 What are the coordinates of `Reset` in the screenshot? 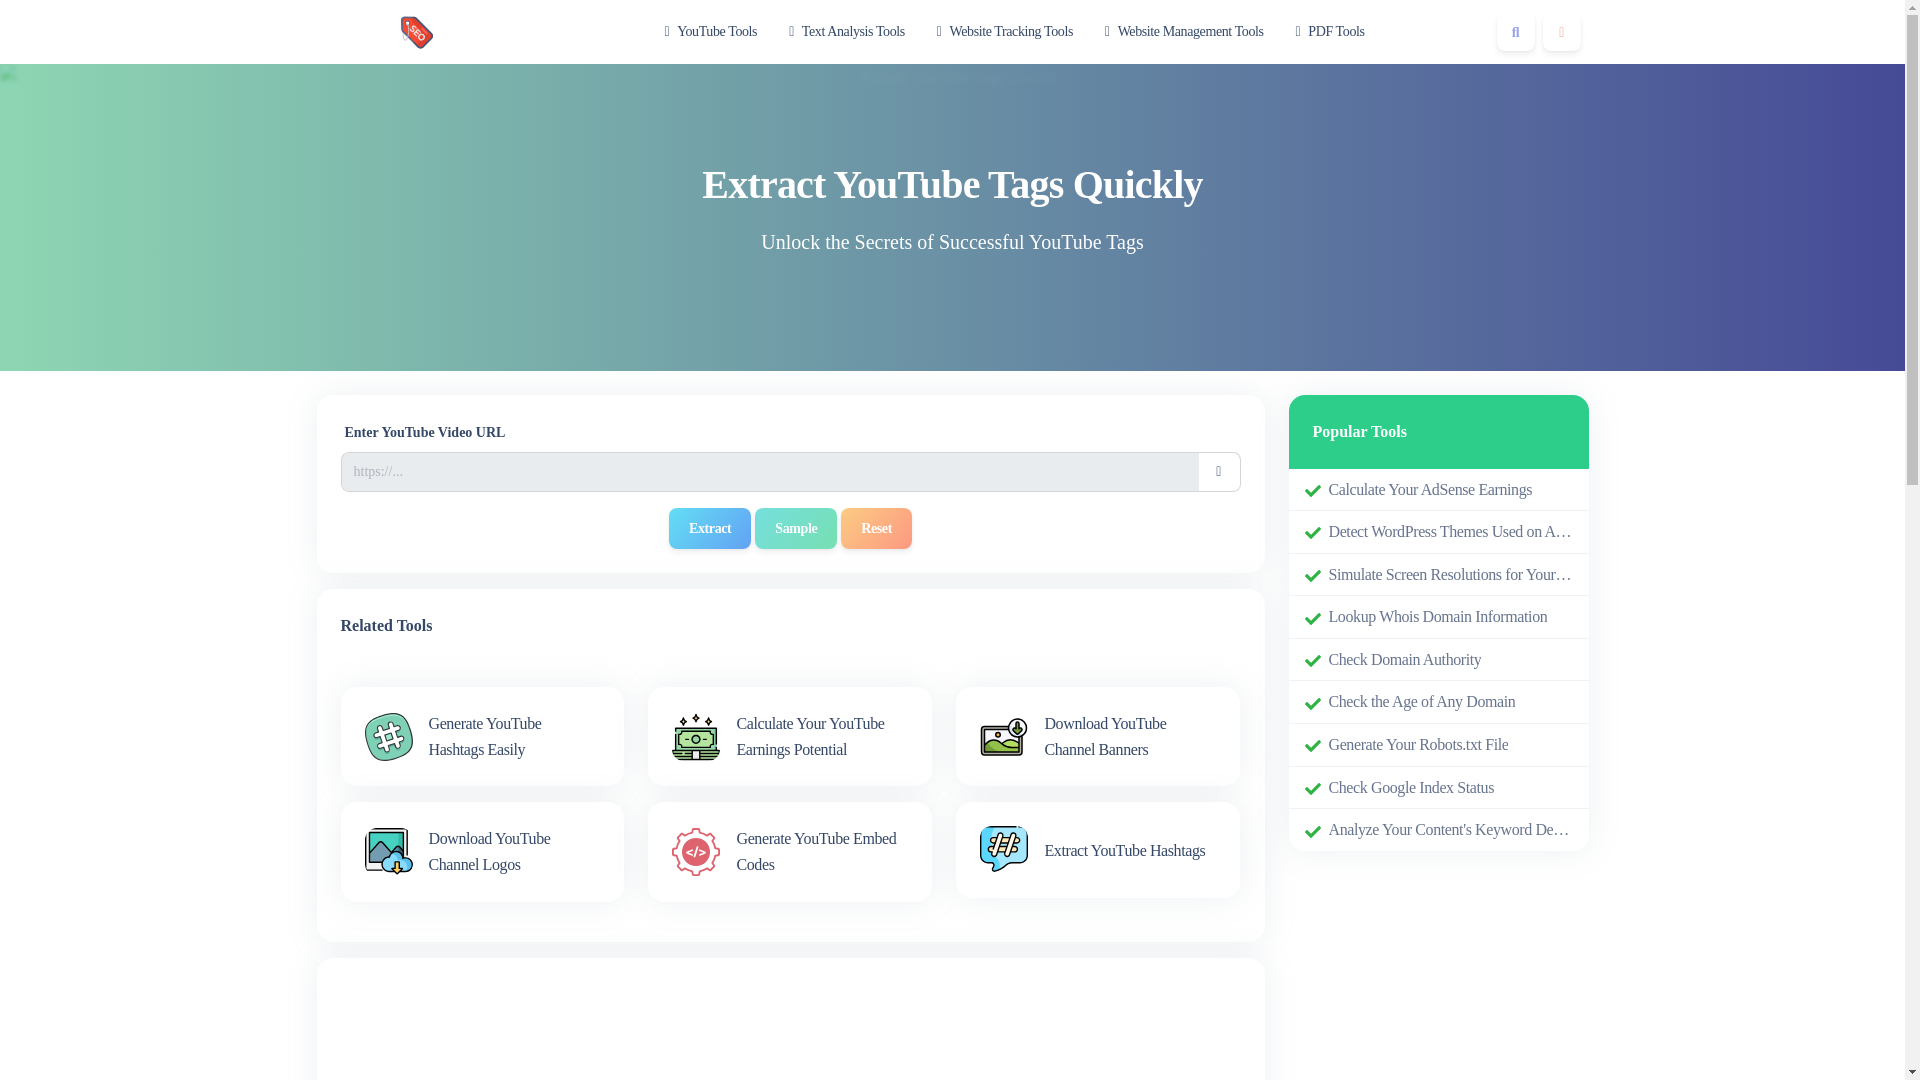 It's located at (876, 528).